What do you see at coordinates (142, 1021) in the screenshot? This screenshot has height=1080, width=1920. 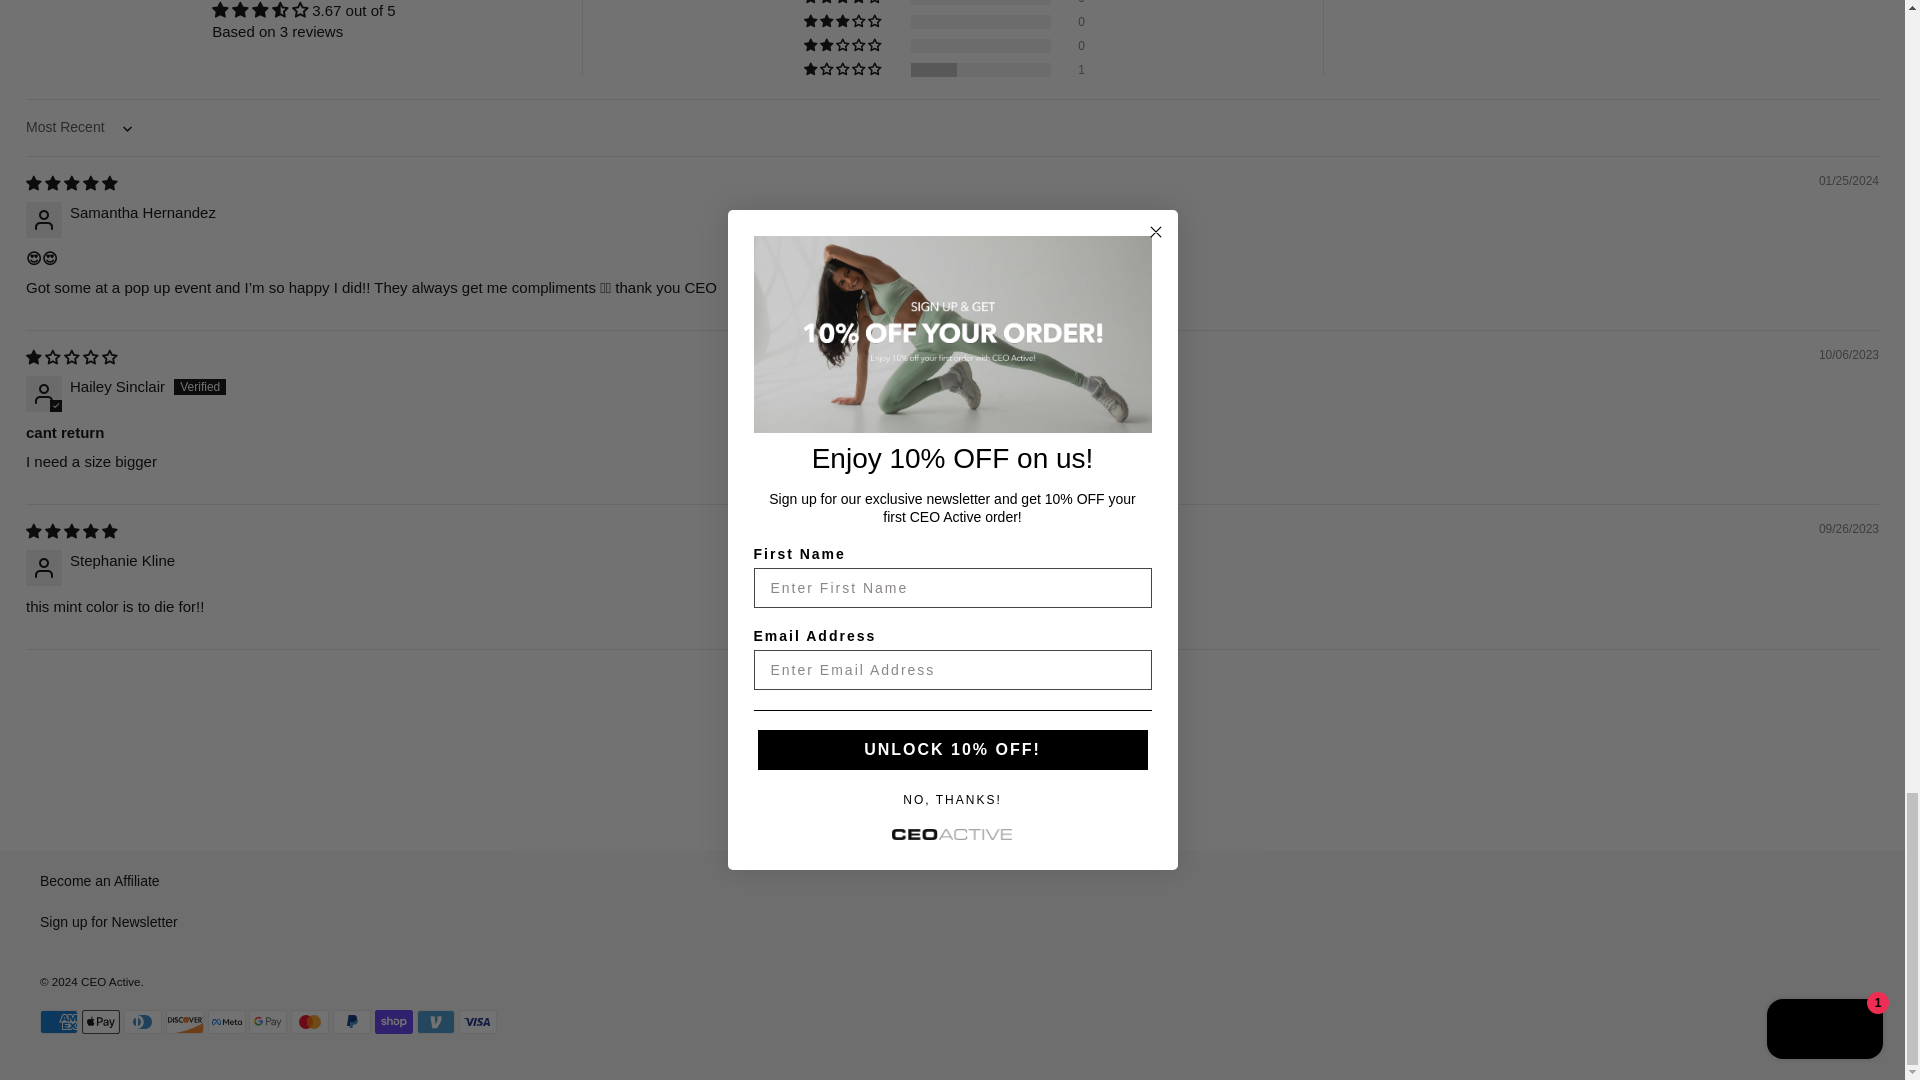 I see `Diners Club` at bounding box center [142, 1021].